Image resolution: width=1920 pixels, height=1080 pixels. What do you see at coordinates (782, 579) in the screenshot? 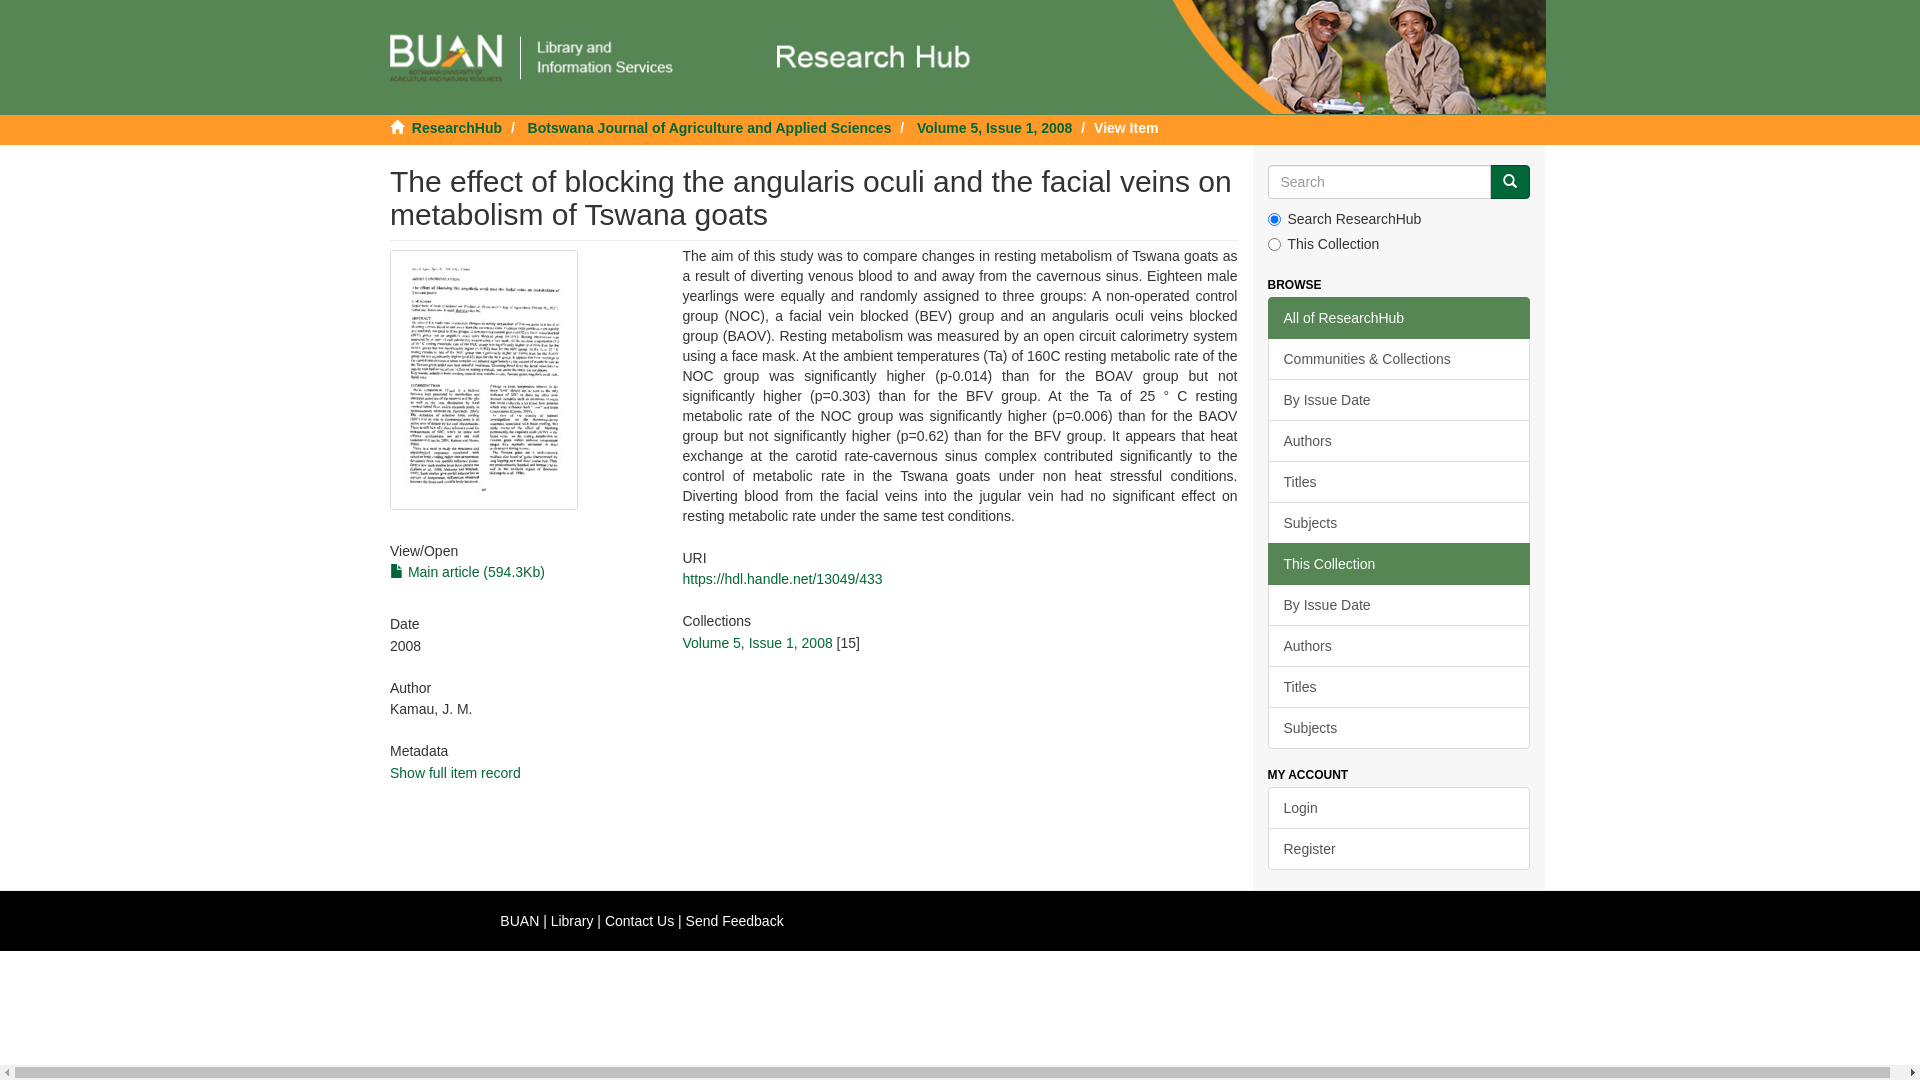
I see `https://hdl.handle.net/13049/433` at bounding box center [782, 579].